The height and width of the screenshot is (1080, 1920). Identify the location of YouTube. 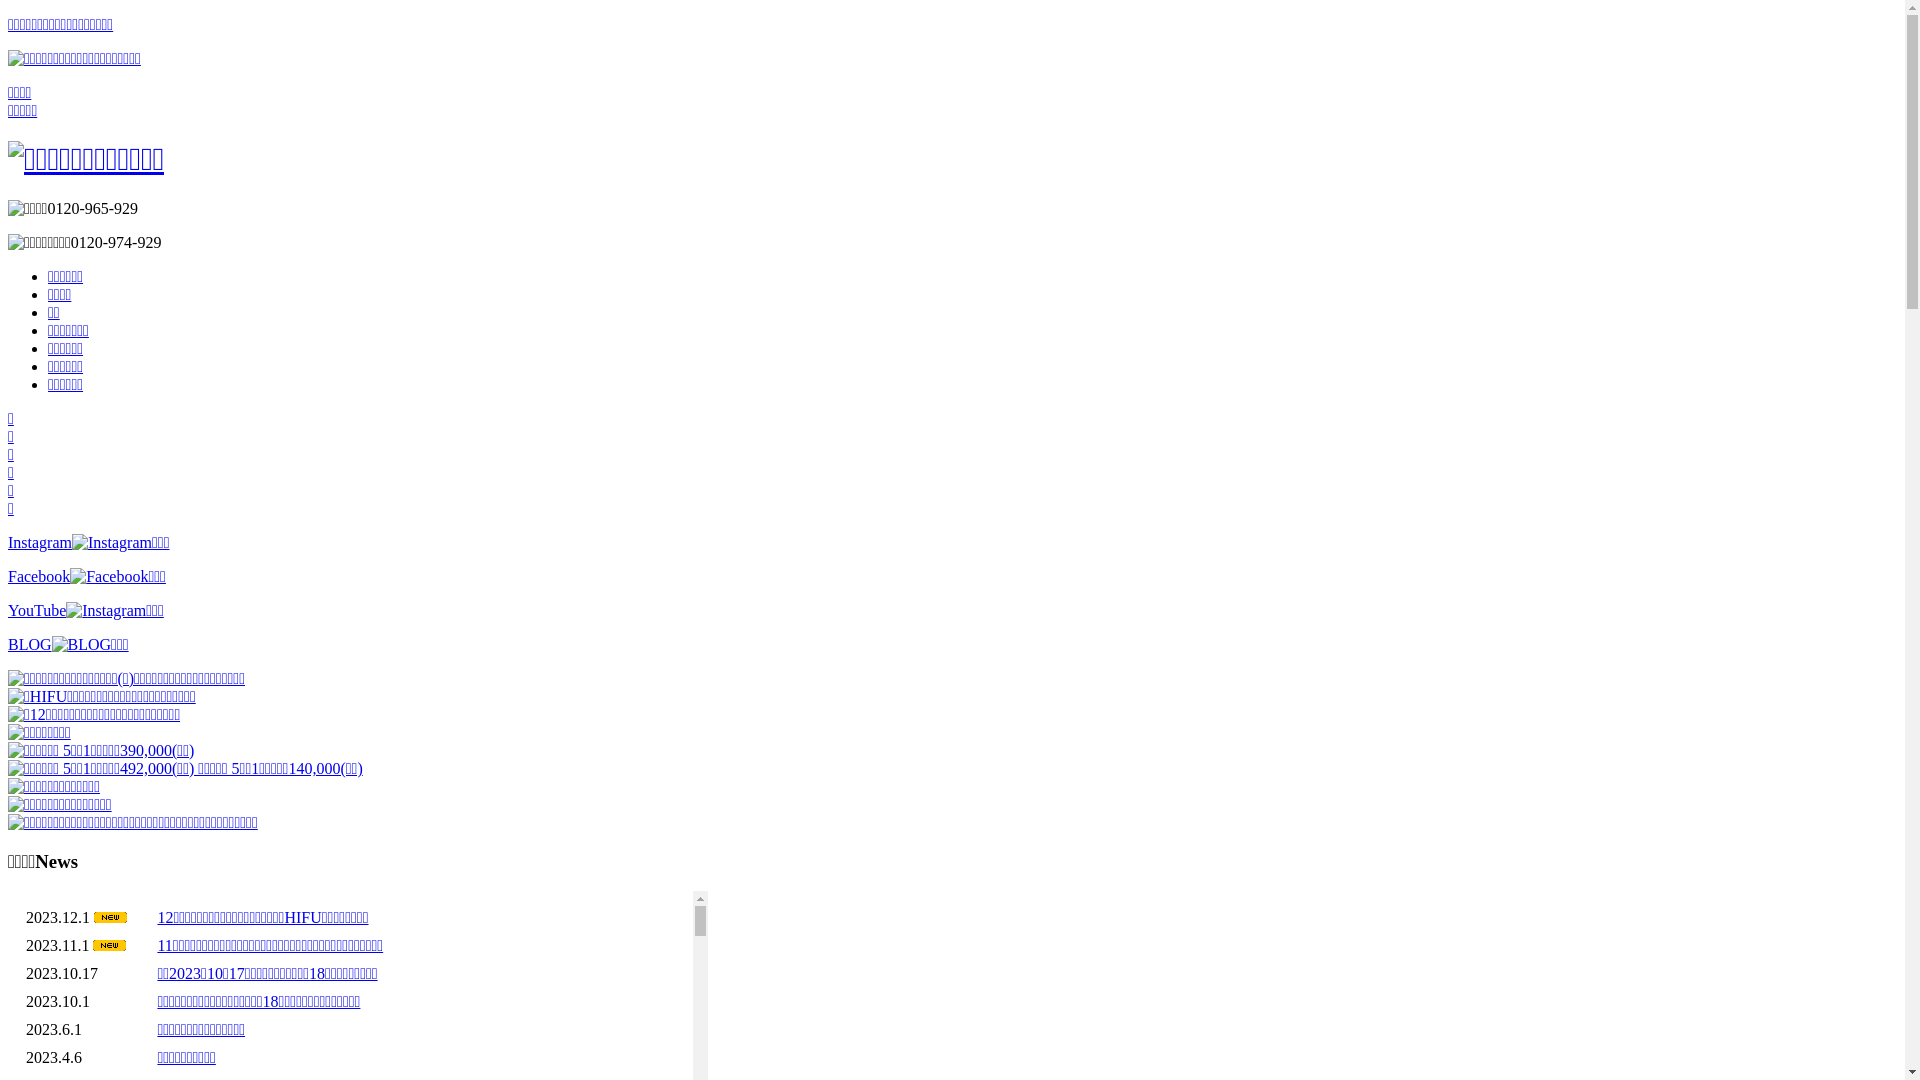
(86, 610).